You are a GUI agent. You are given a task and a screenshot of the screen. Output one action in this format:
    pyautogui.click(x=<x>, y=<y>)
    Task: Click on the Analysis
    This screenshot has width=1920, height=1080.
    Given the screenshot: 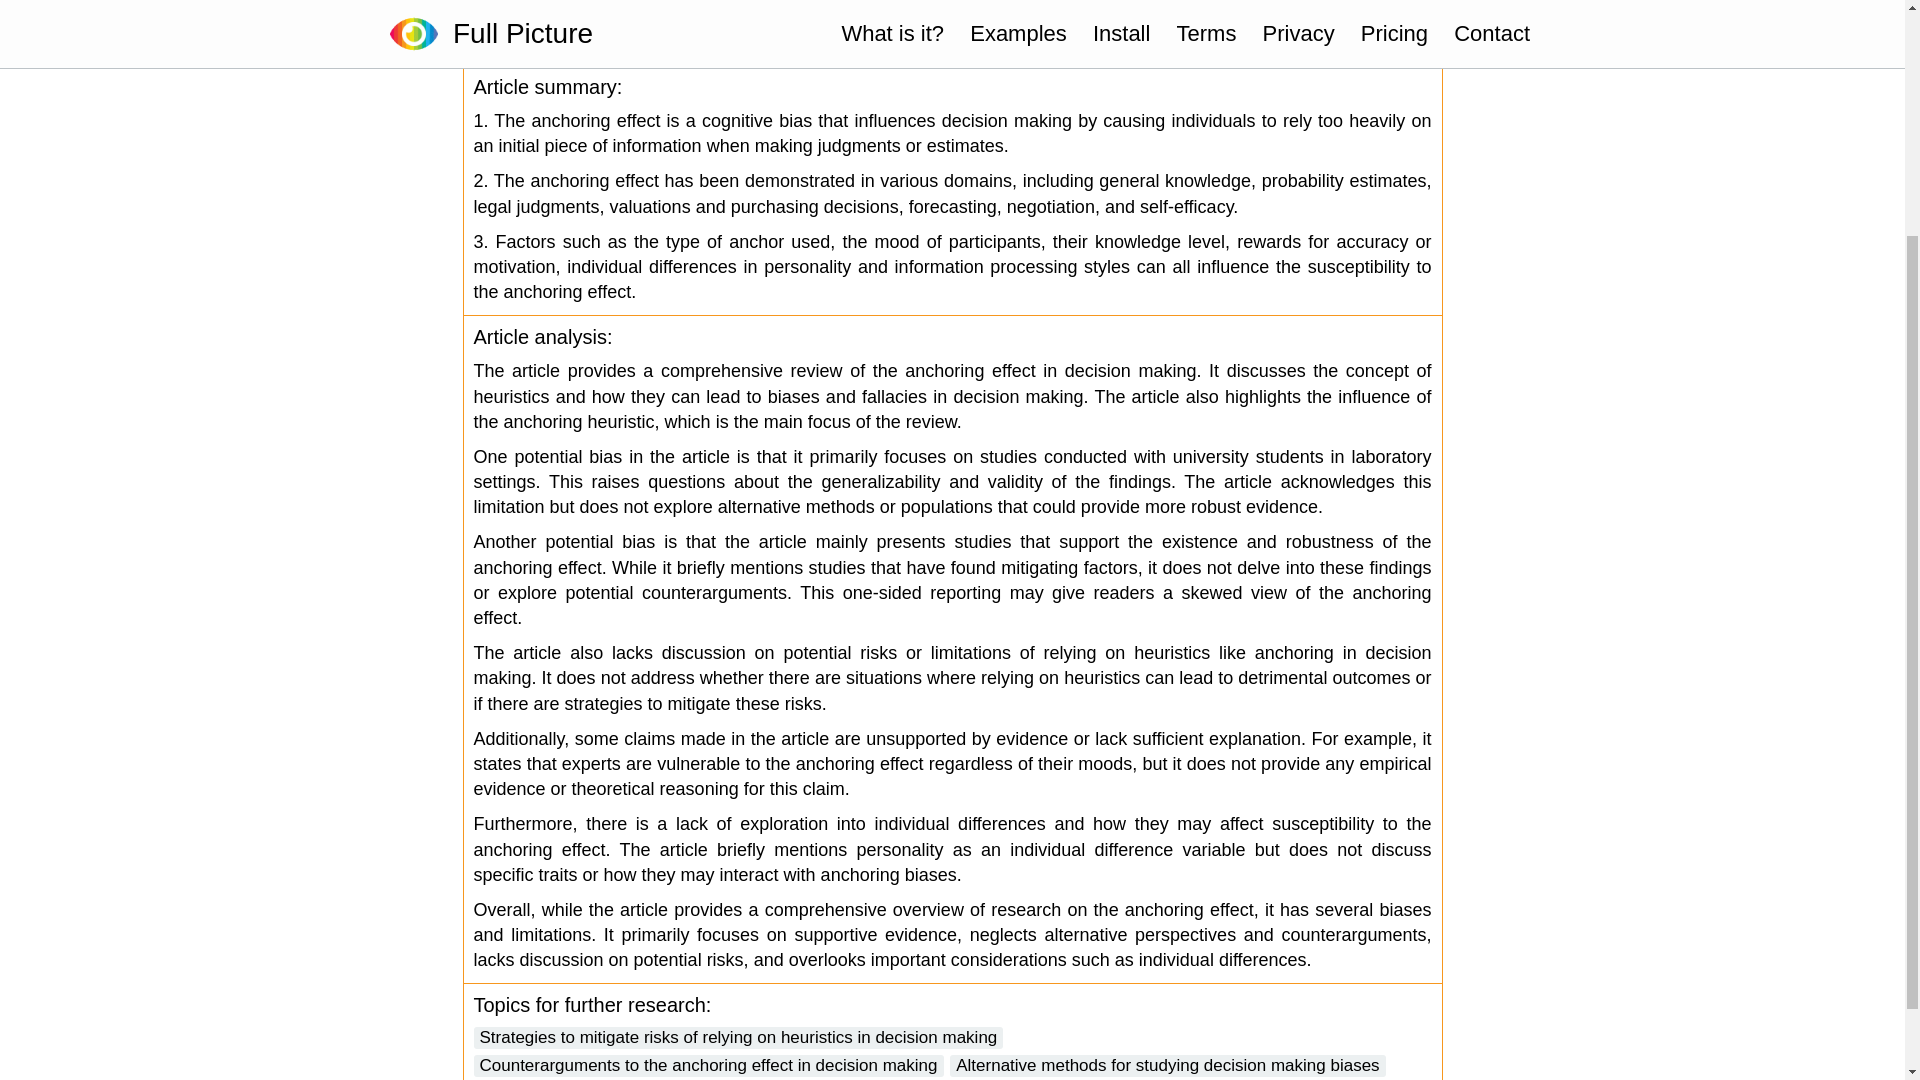 What is the action you would take?
    pyautogui.click(x=1220, y=46)
    